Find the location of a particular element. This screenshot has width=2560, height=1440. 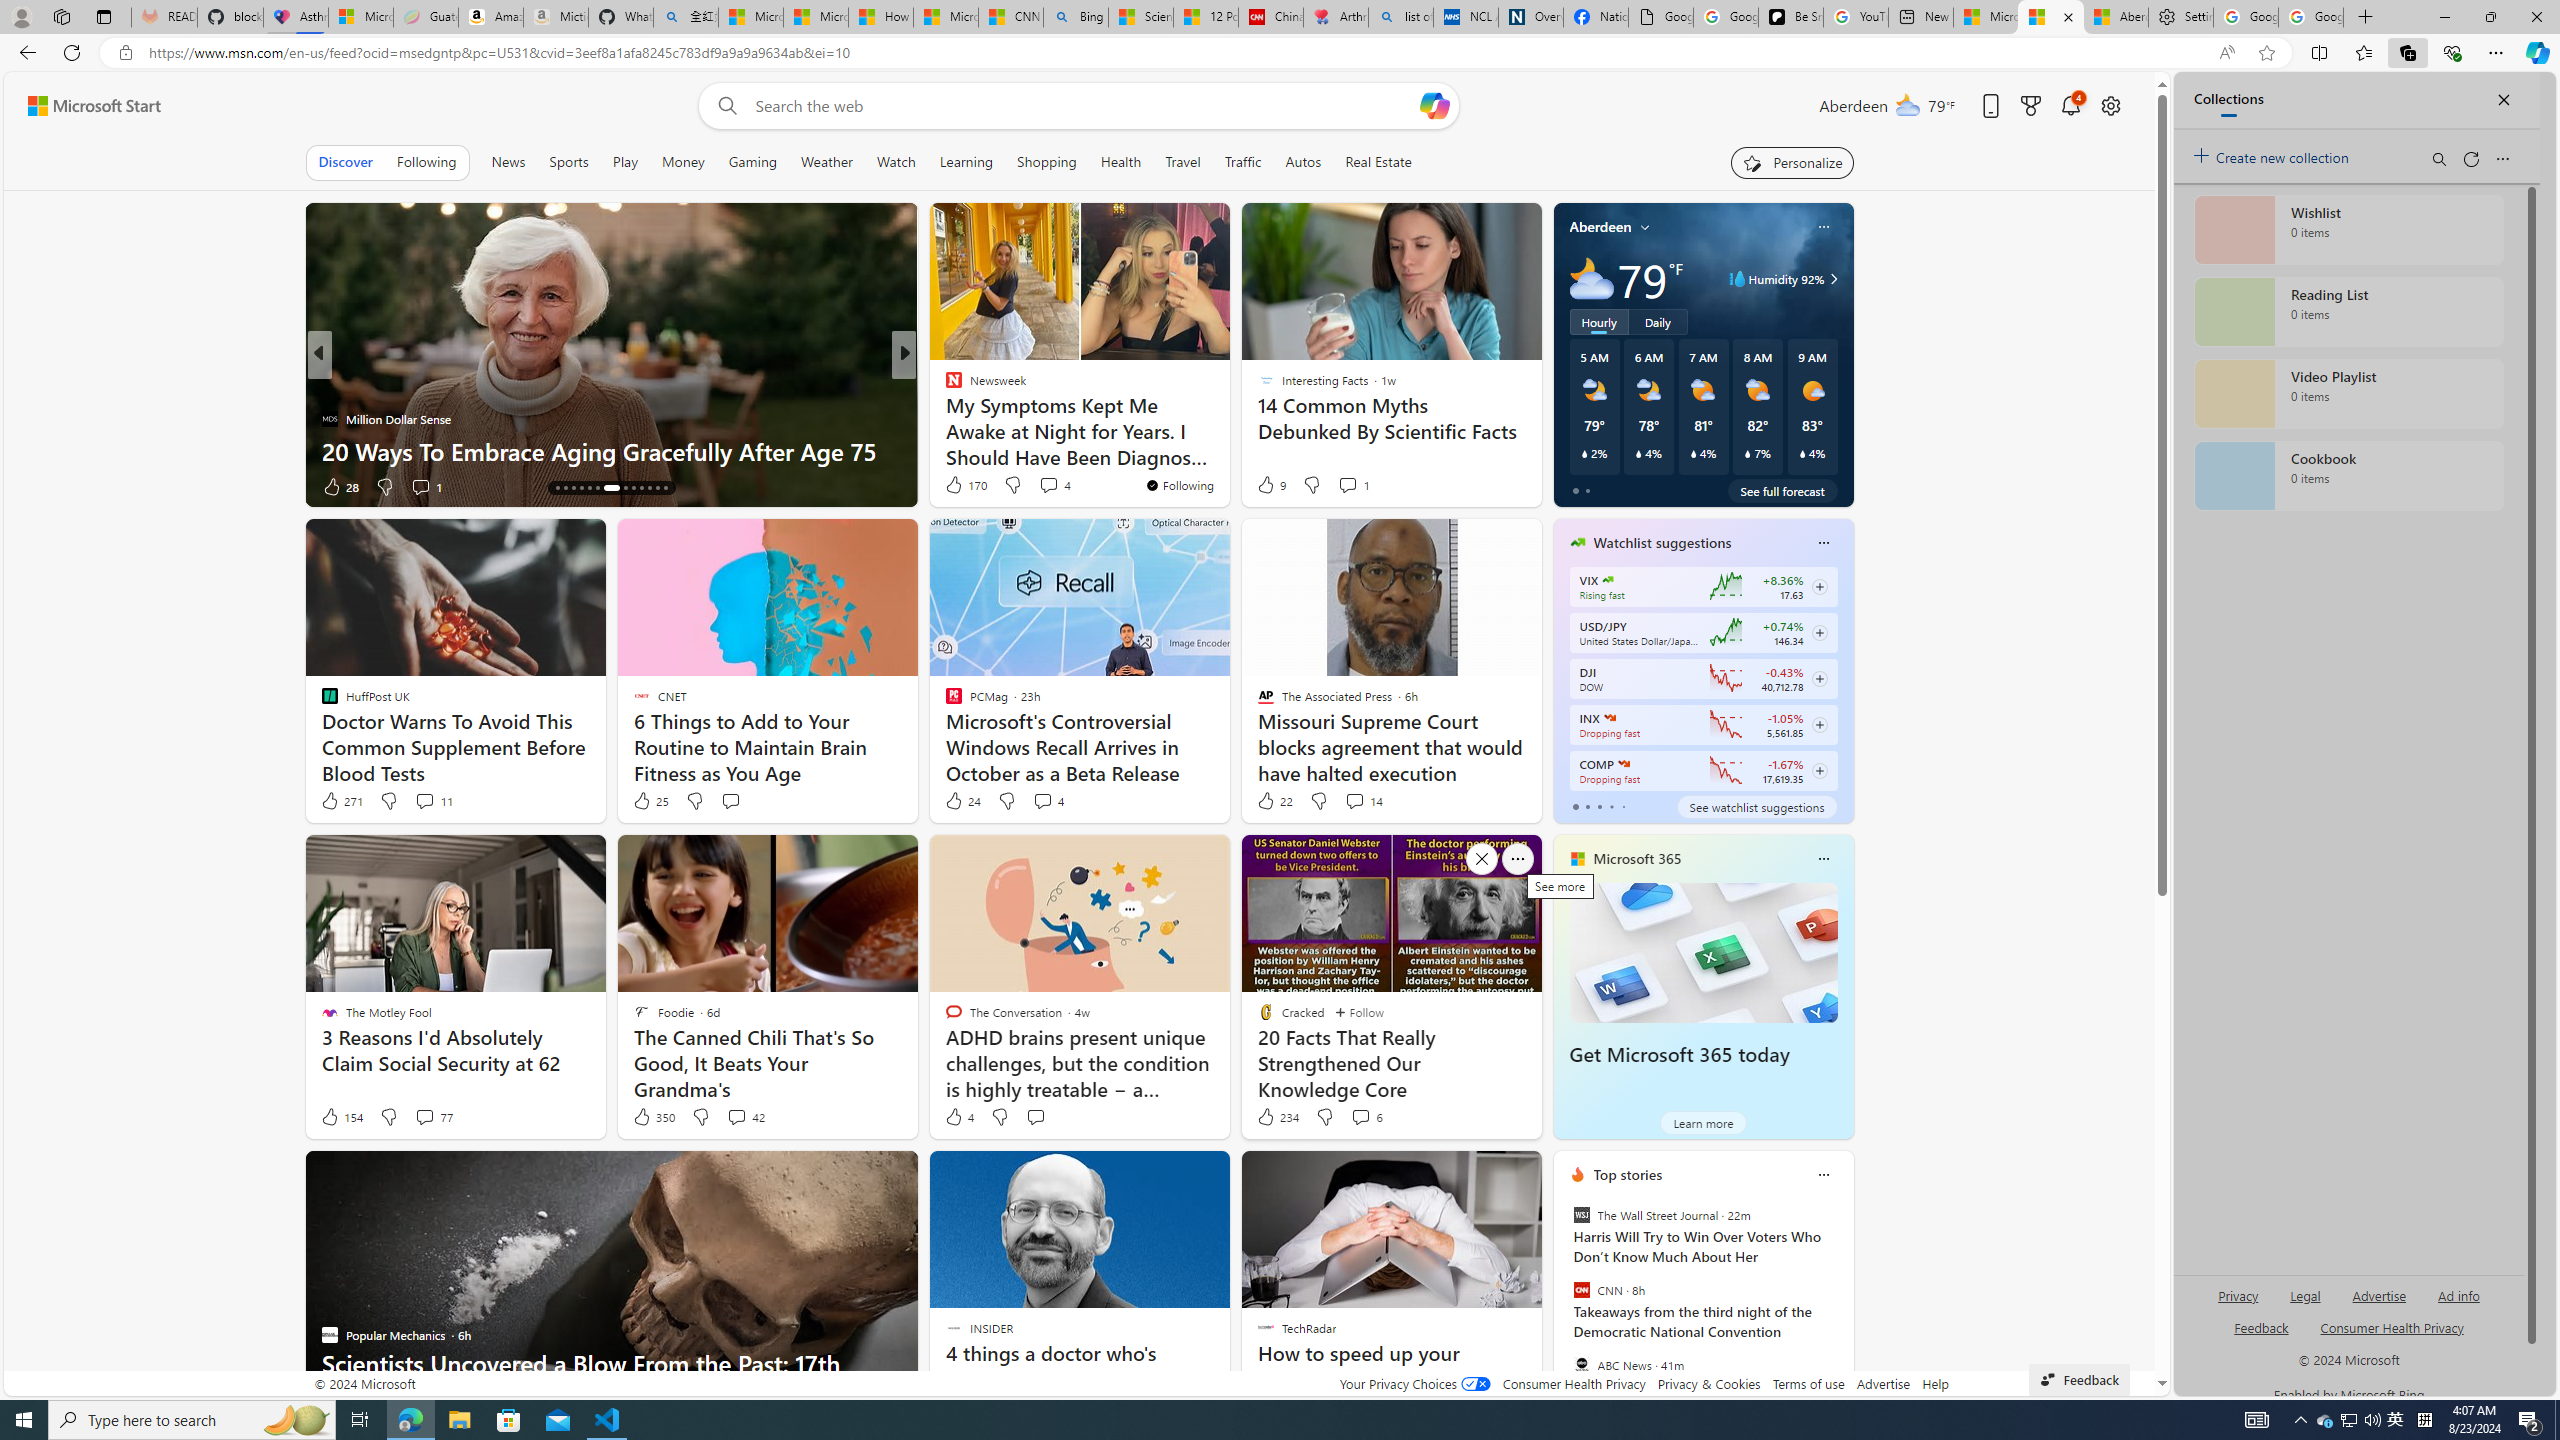

24 Like is located at coordinates (961, 801).